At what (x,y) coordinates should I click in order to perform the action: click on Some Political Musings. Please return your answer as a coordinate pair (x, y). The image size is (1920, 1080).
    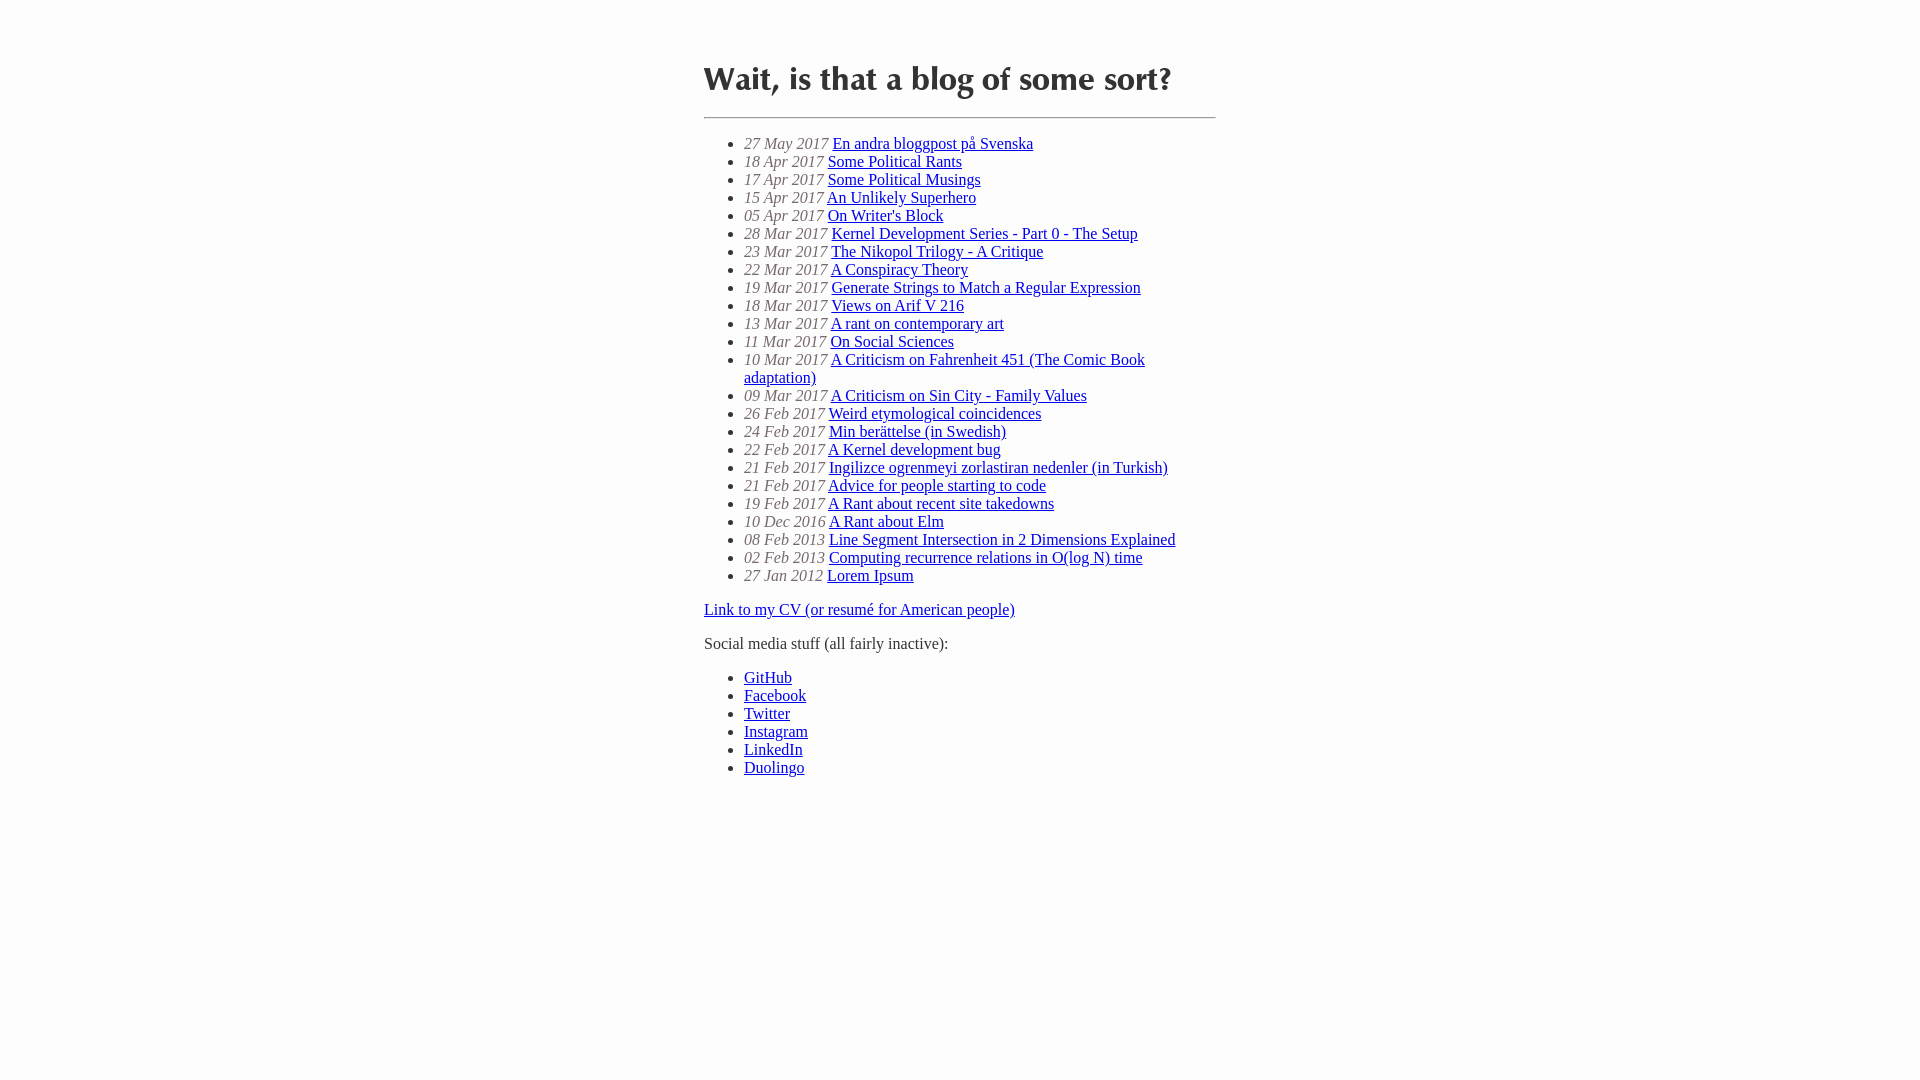
    Looking at the image, I should click on (904, 180).